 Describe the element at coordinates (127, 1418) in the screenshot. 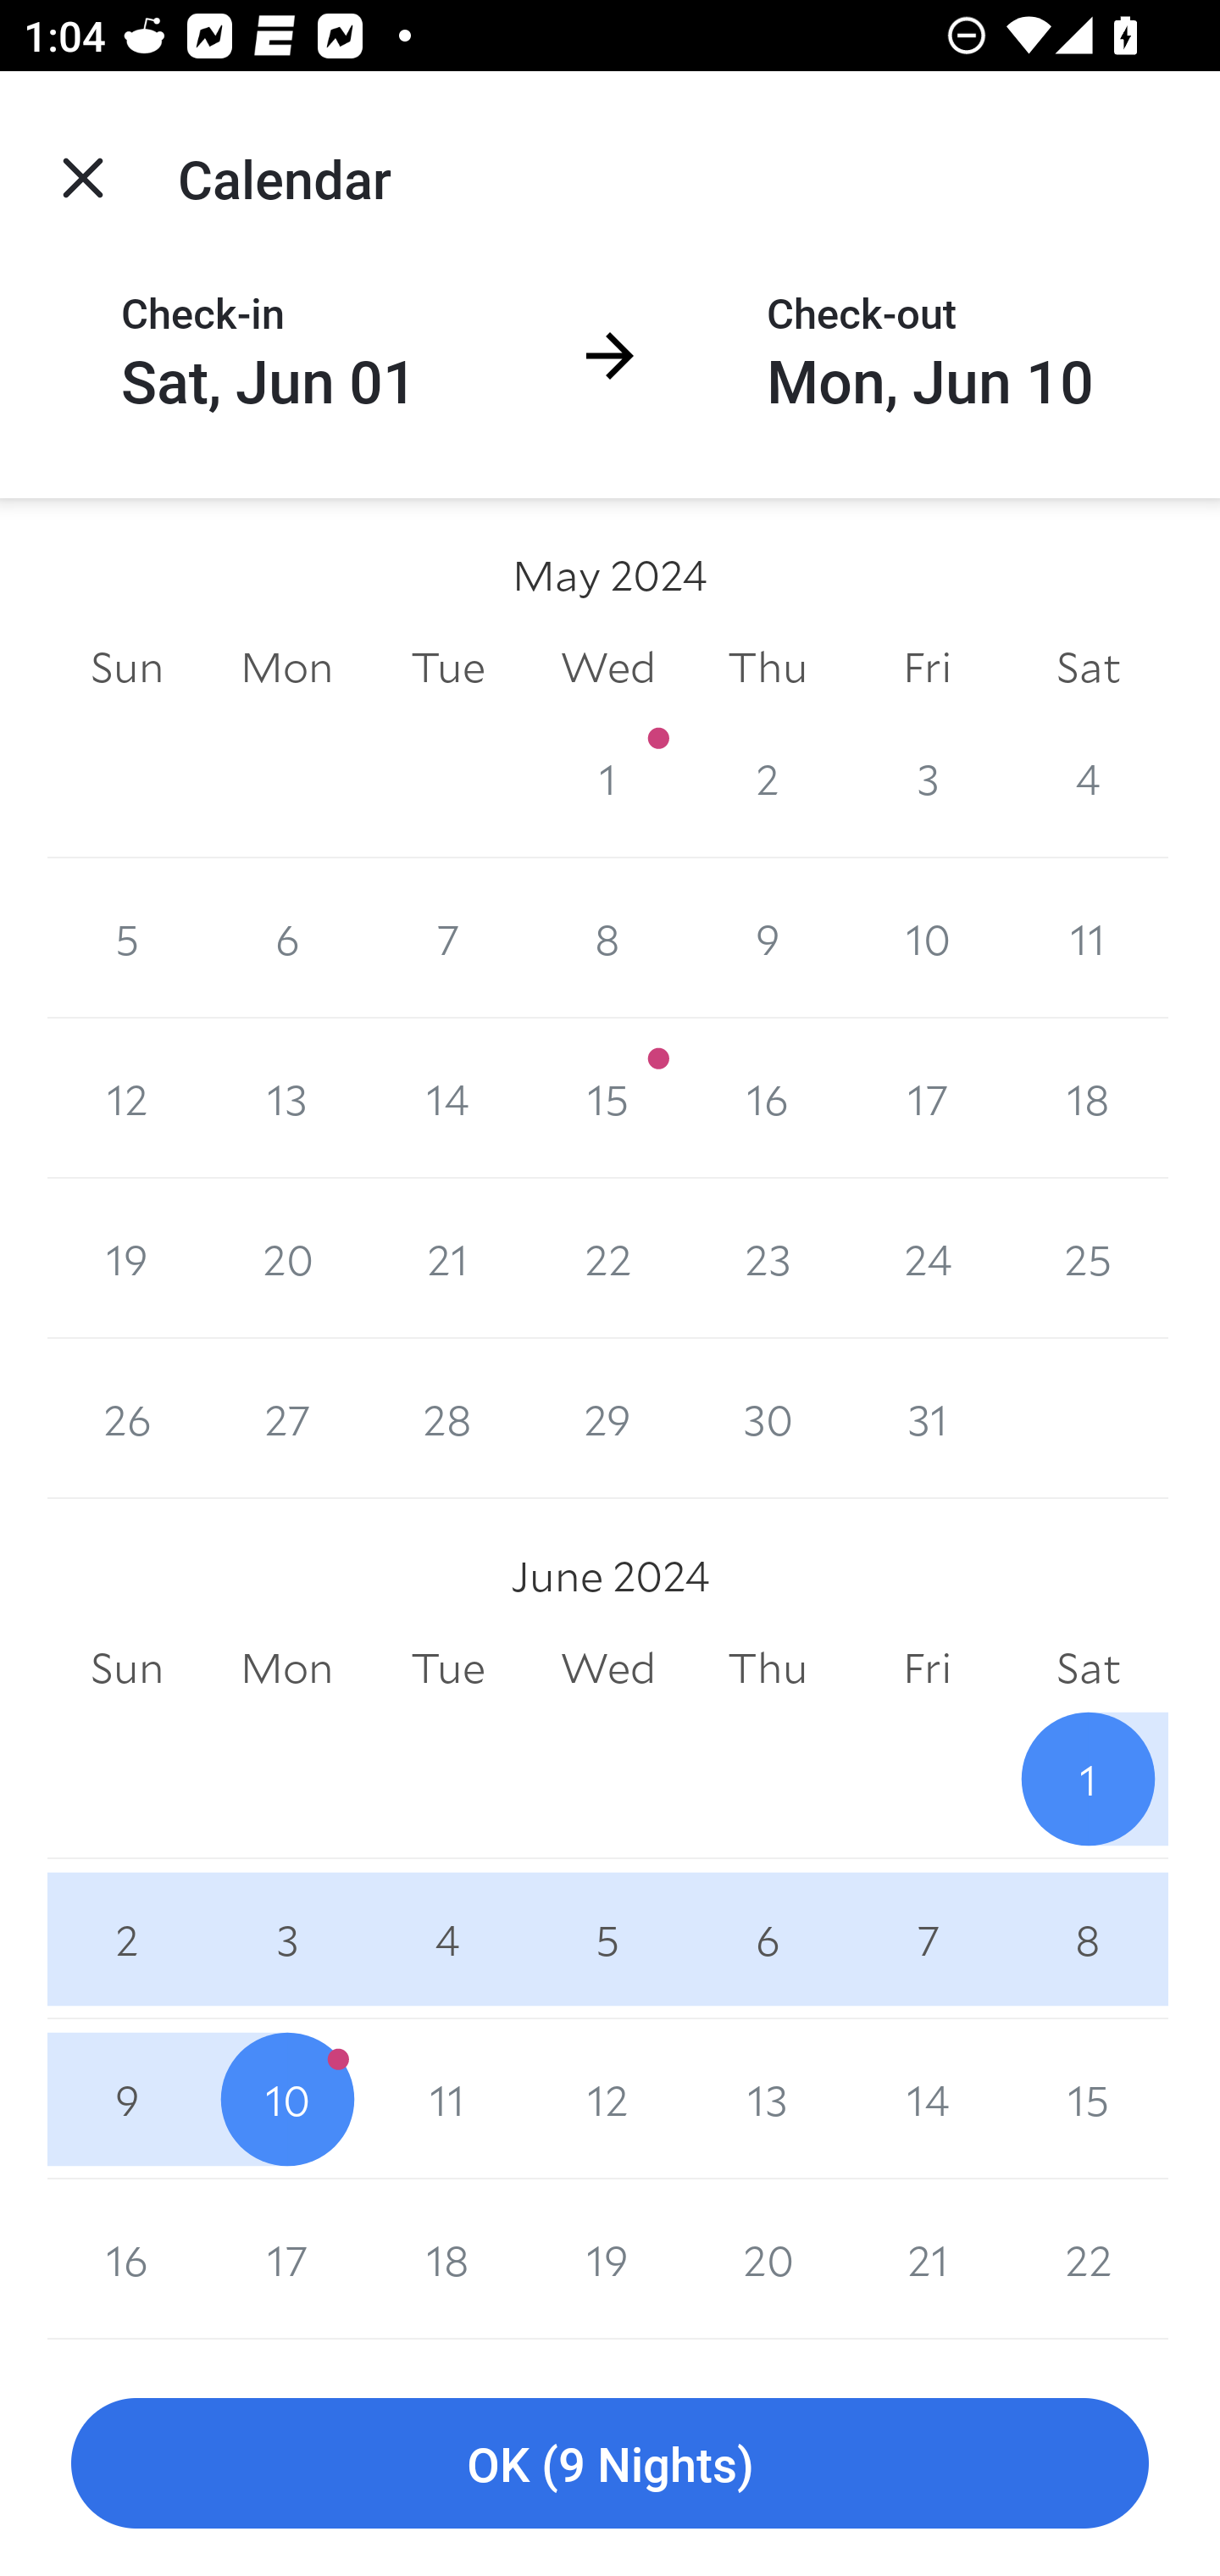

I see `26 26 May 2024` at that location.